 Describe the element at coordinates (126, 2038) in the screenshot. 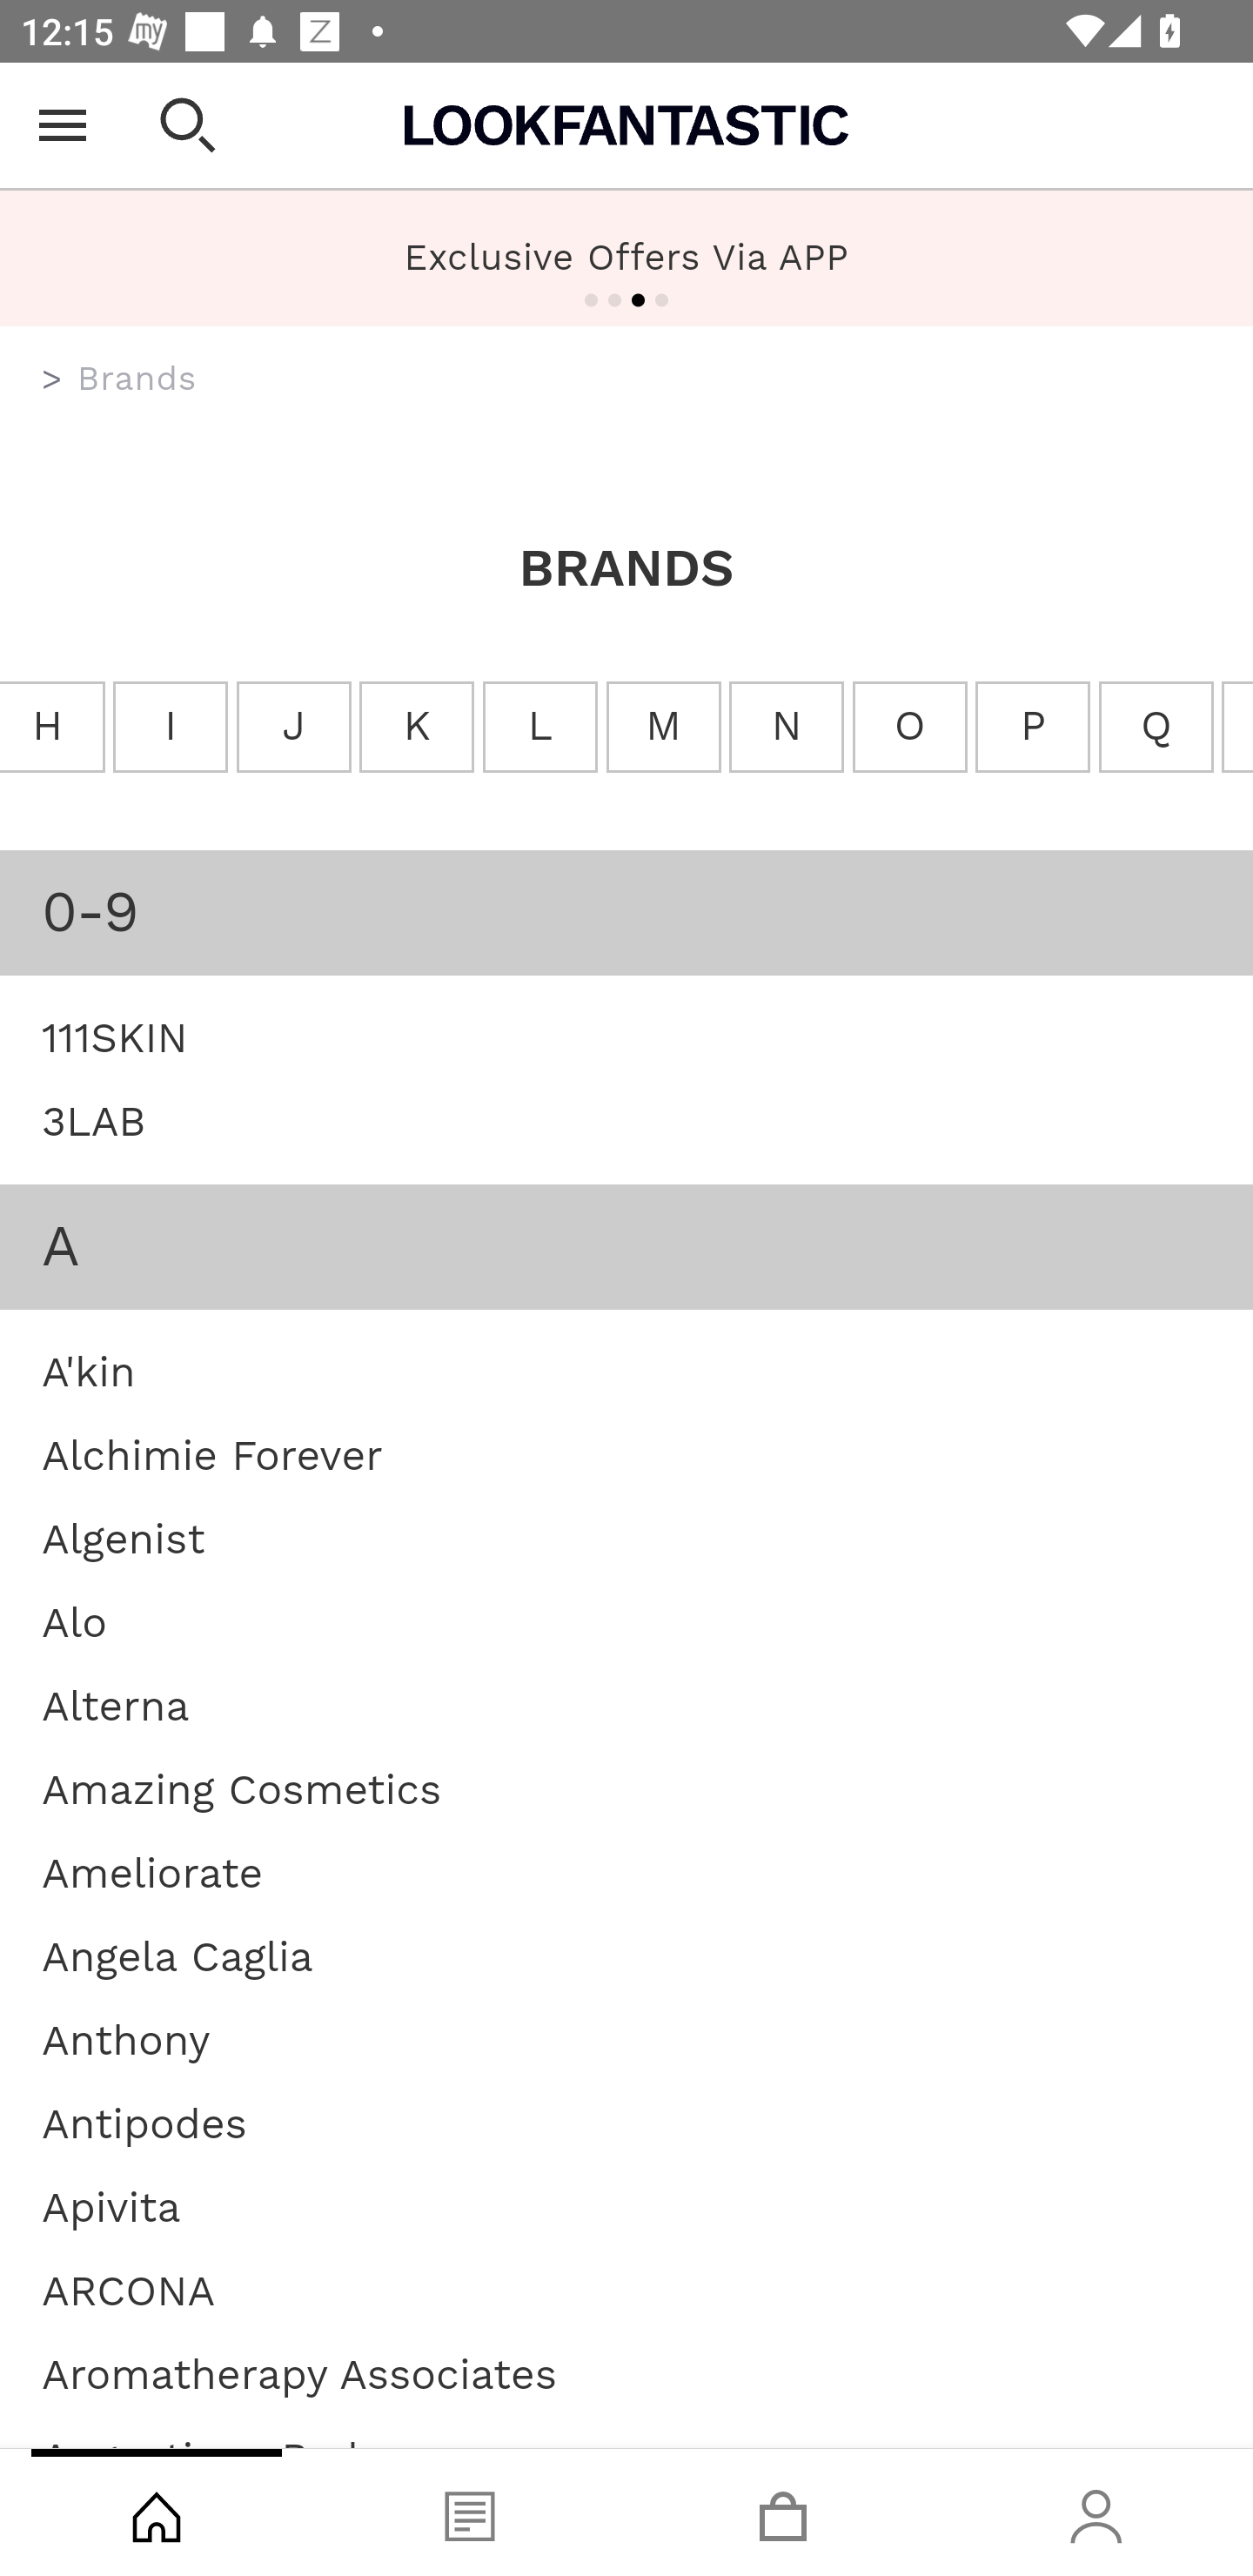

I see `Anthony` at that location.